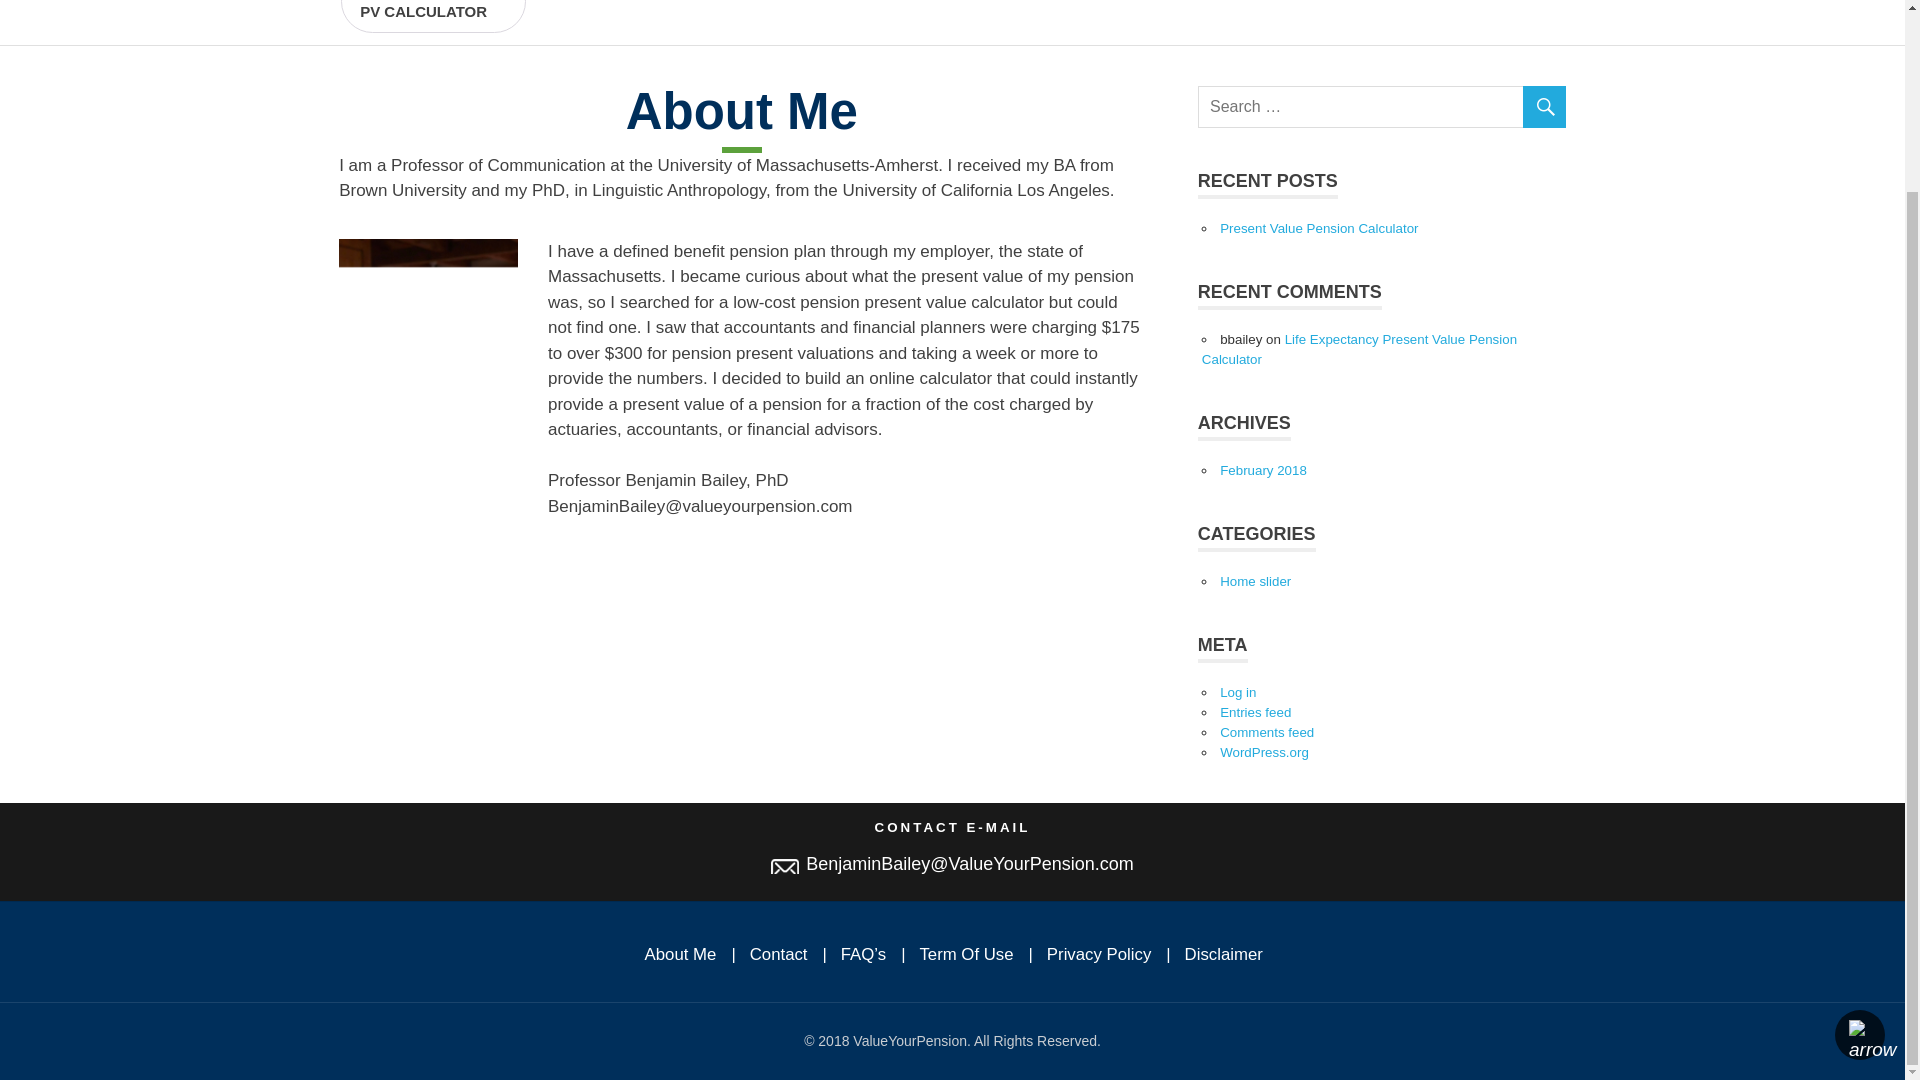 The height and width of the screenshot is (1080, 1920). Describe the element at coordinates (1382, 107) in the screenshot. I see `Comments feed` at that location.